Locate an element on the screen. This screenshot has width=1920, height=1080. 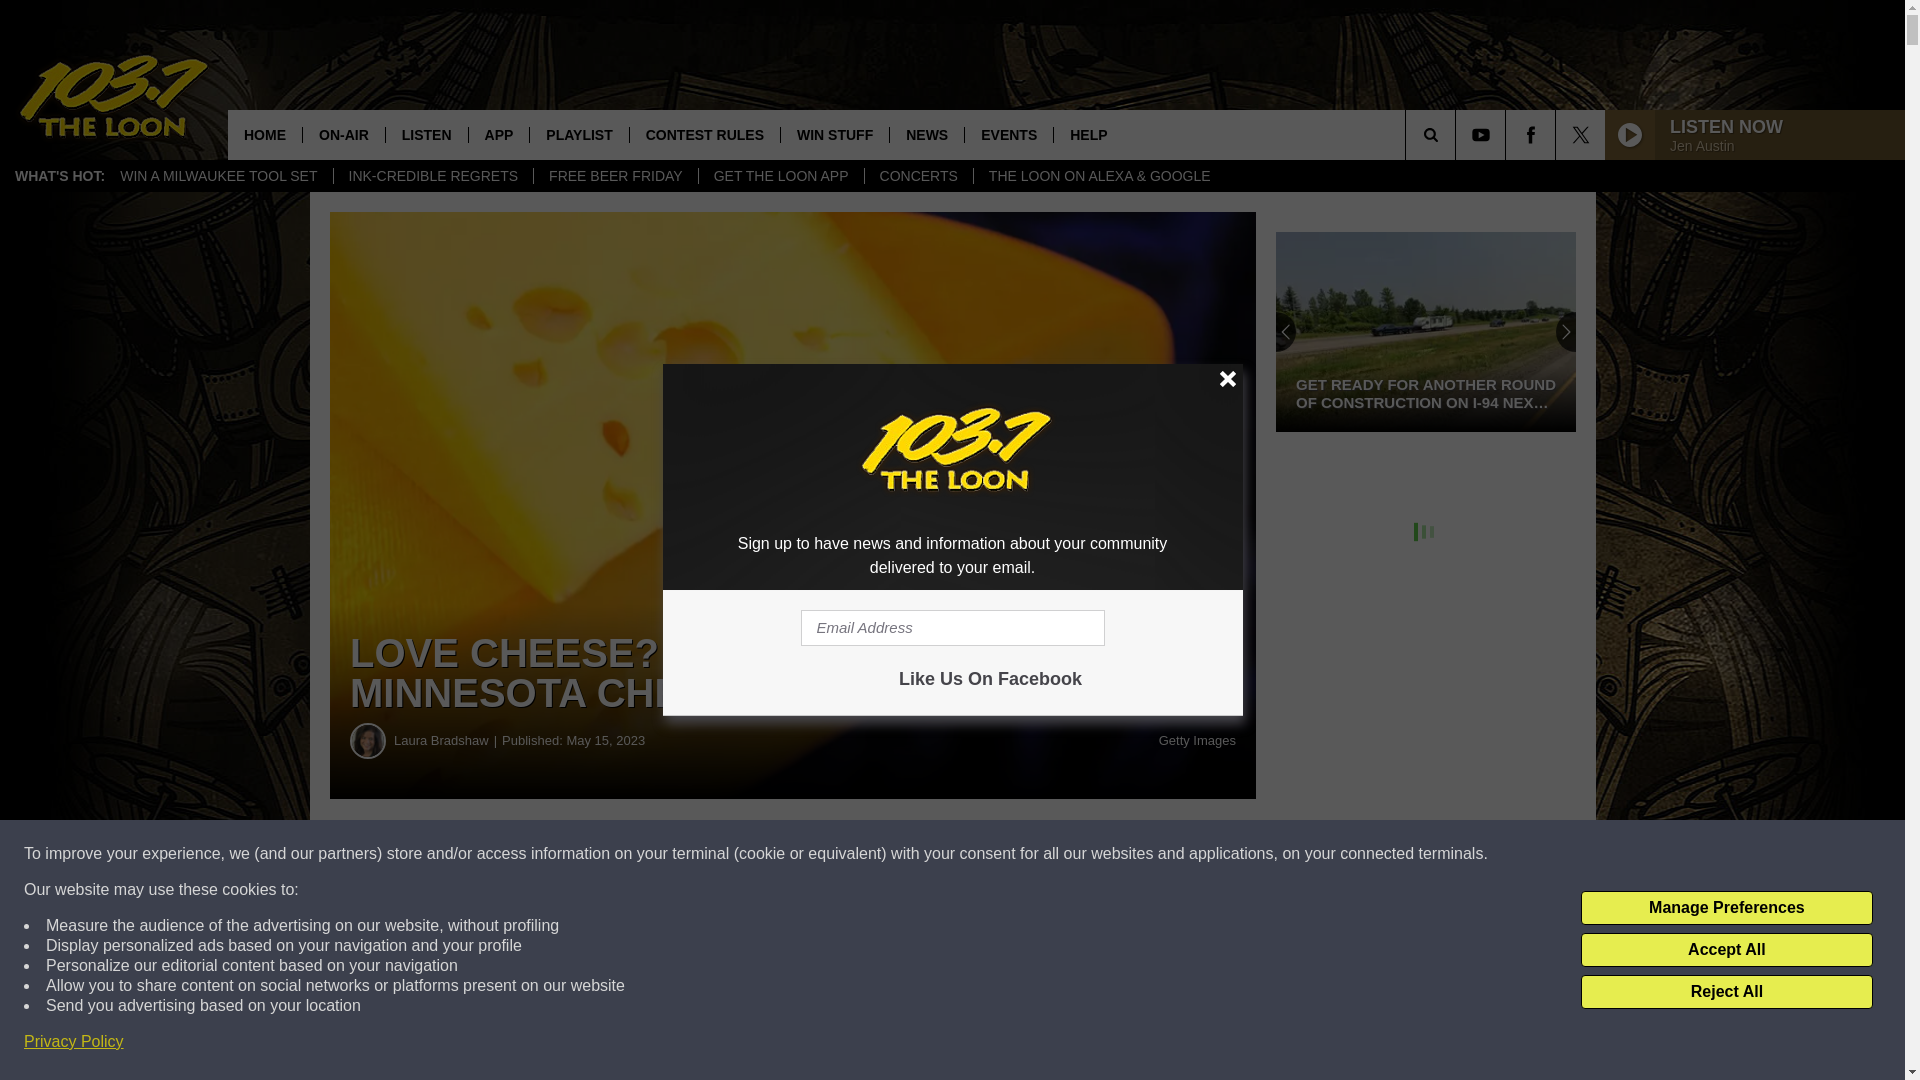
Email Address is located at coordinates (952, 628).